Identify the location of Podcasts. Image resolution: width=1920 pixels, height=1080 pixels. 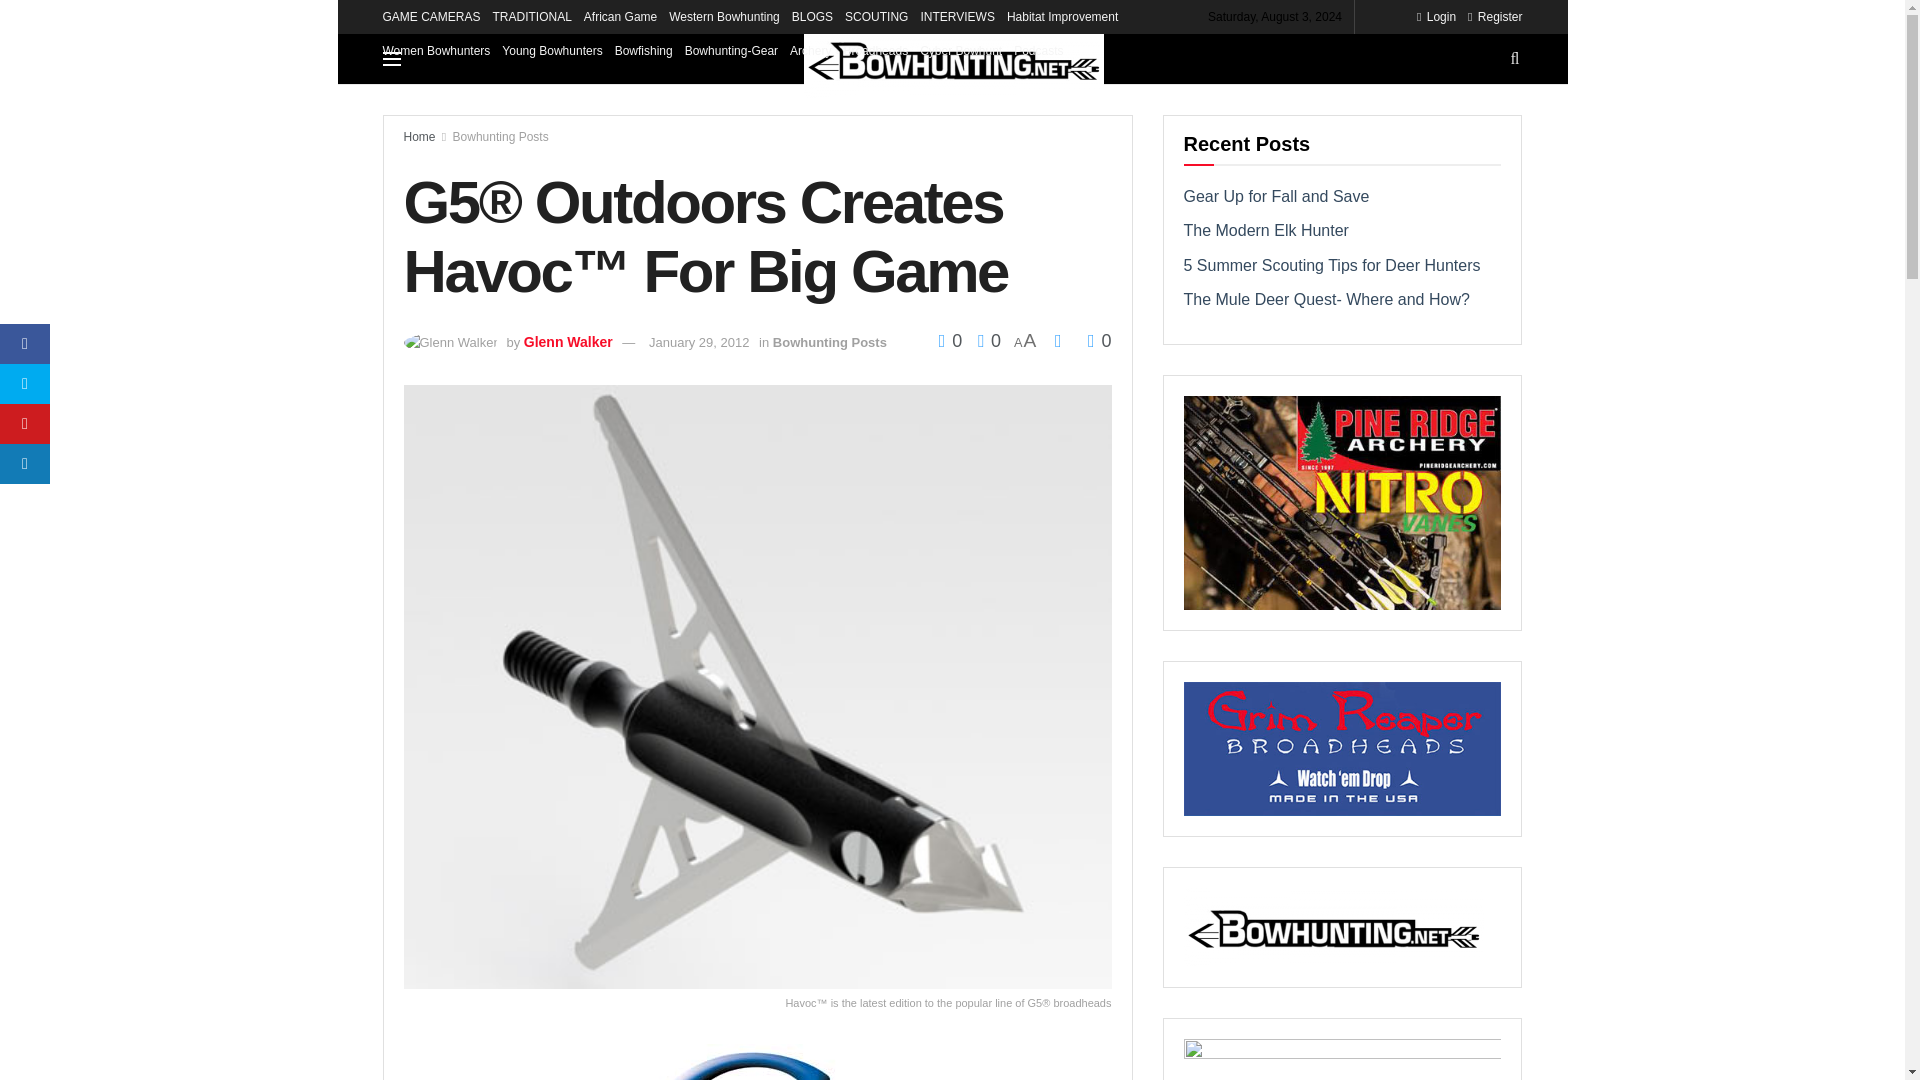
(1038, 50).